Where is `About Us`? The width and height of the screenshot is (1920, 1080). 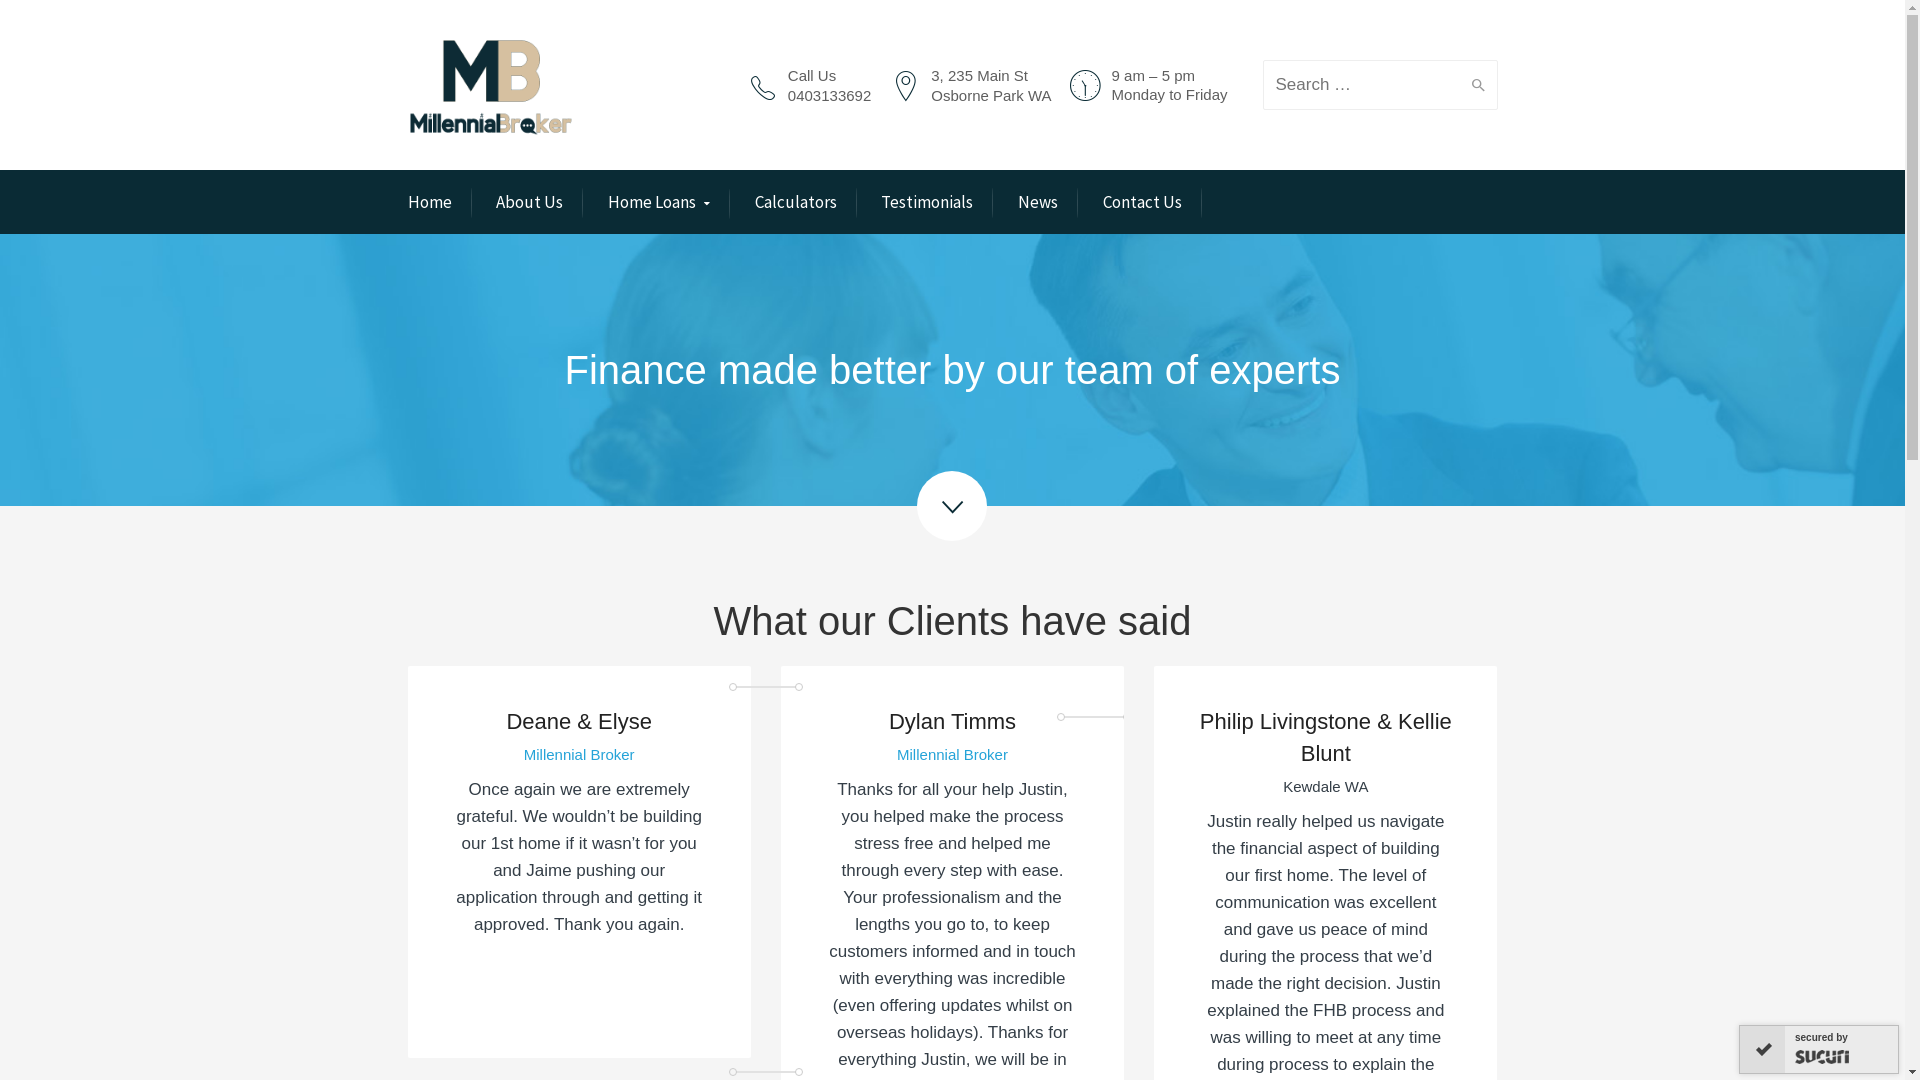 About Us is located at coordinates (530, 202).